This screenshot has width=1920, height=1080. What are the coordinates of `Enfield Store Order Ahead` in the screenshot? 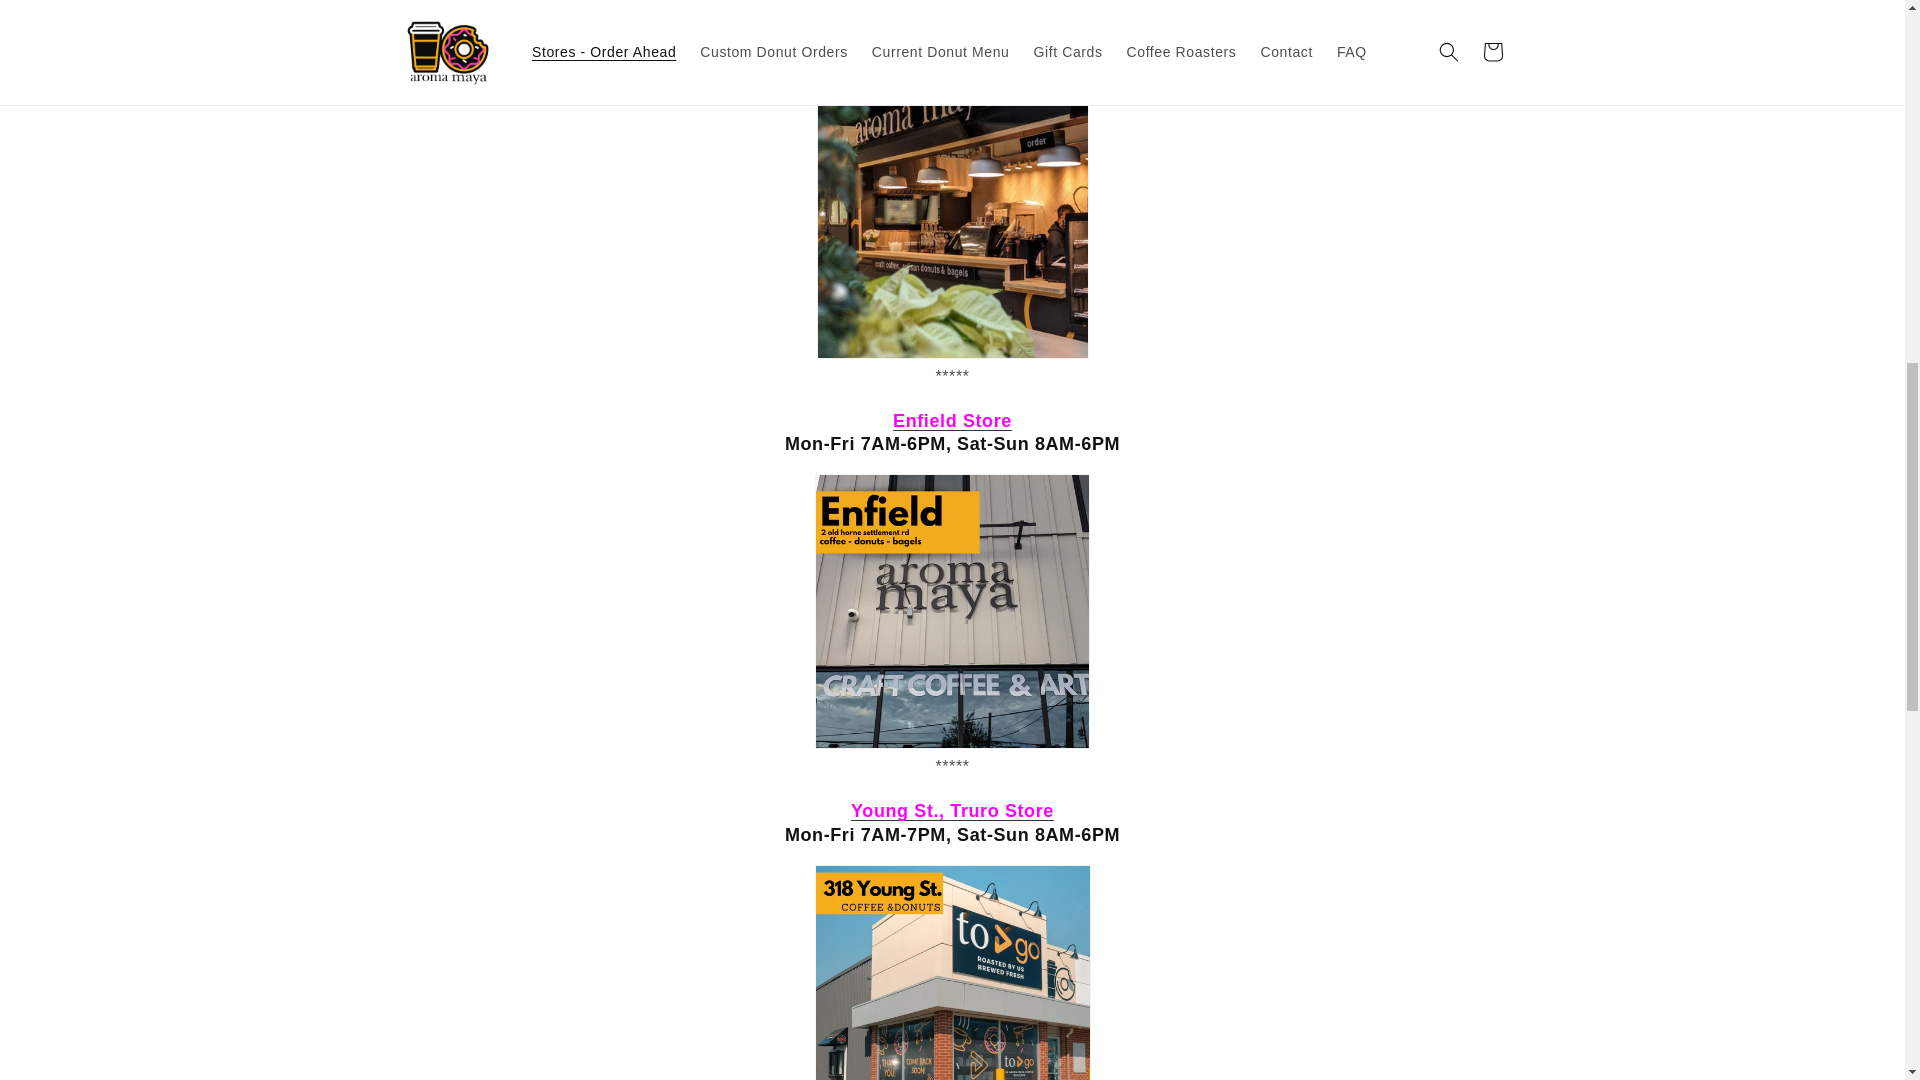 It's located at (952, 624).